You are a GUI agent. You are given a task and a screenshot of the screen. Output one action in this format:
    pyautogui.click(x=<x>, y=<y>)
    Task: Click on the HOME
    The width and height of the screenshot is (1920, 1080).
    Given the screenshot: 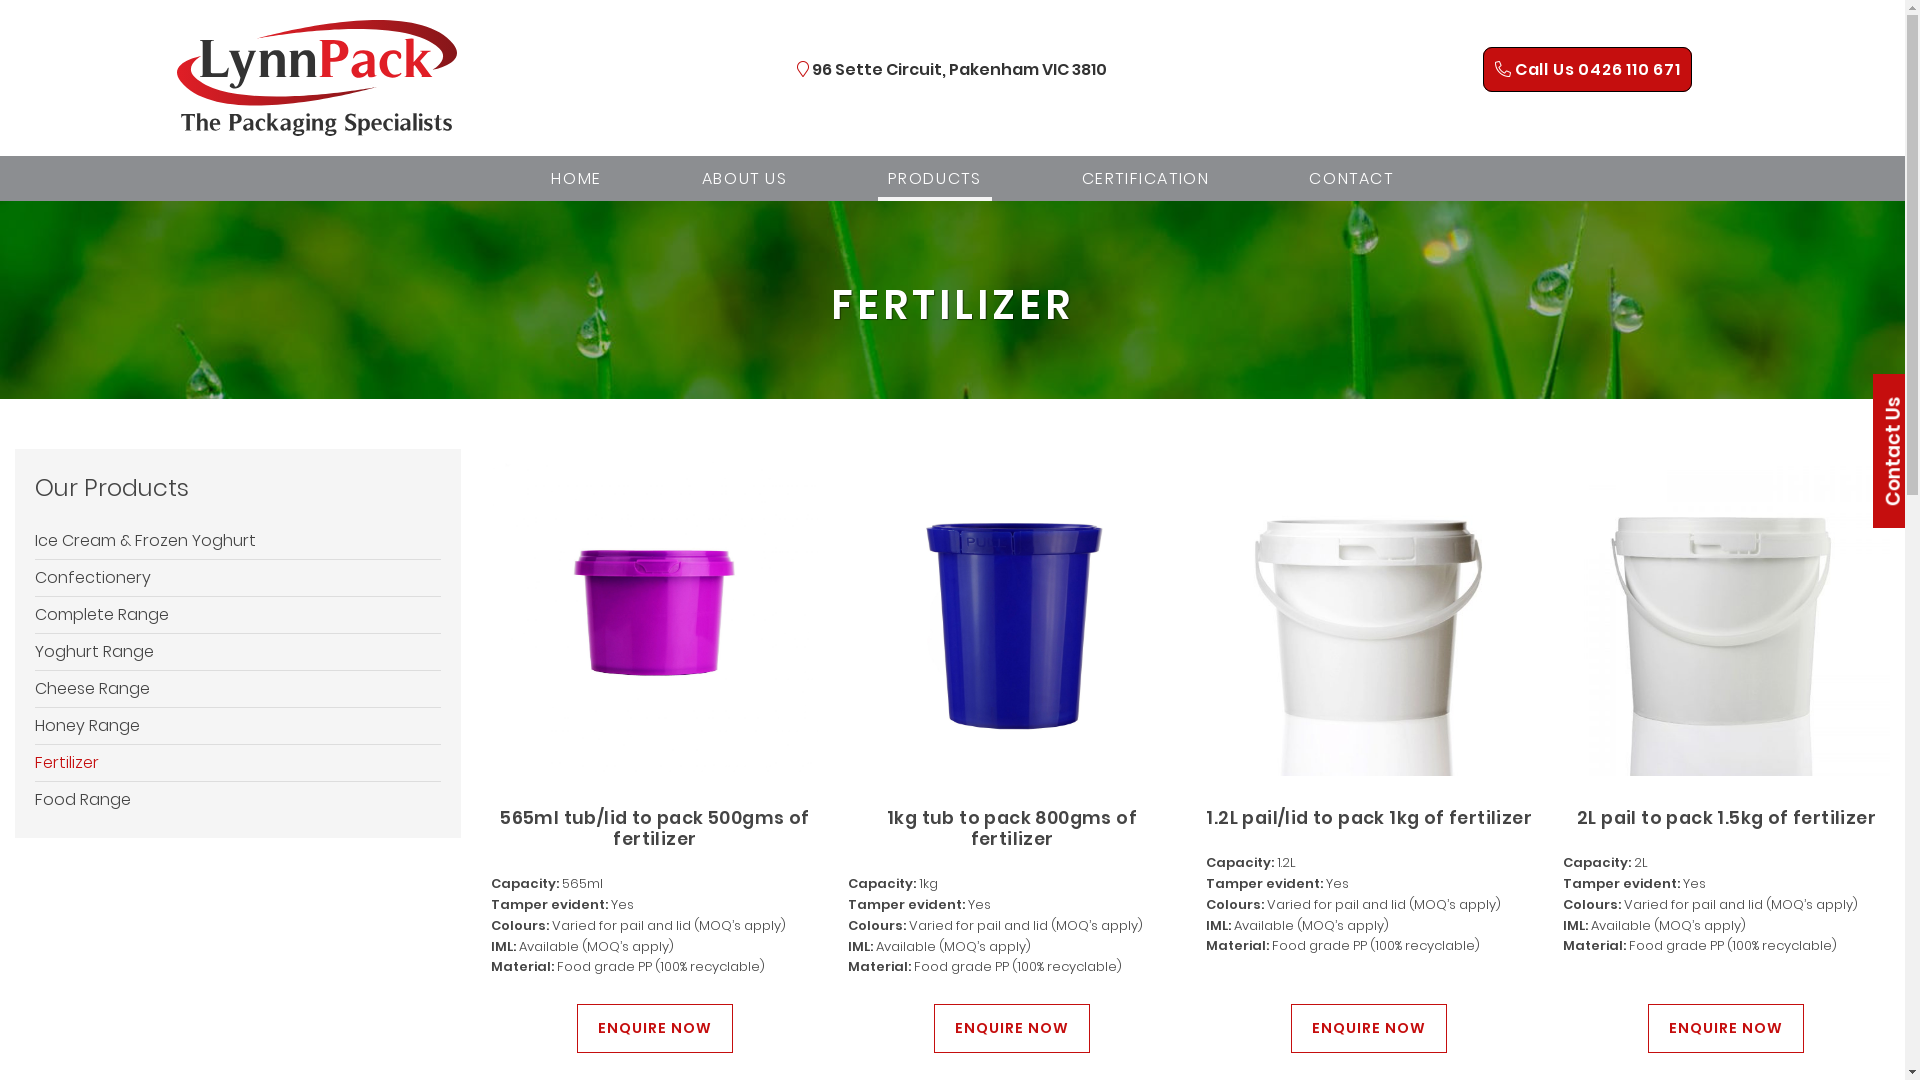 What is the action you would take?
    pyautogui.click(x=576, y=178)
    